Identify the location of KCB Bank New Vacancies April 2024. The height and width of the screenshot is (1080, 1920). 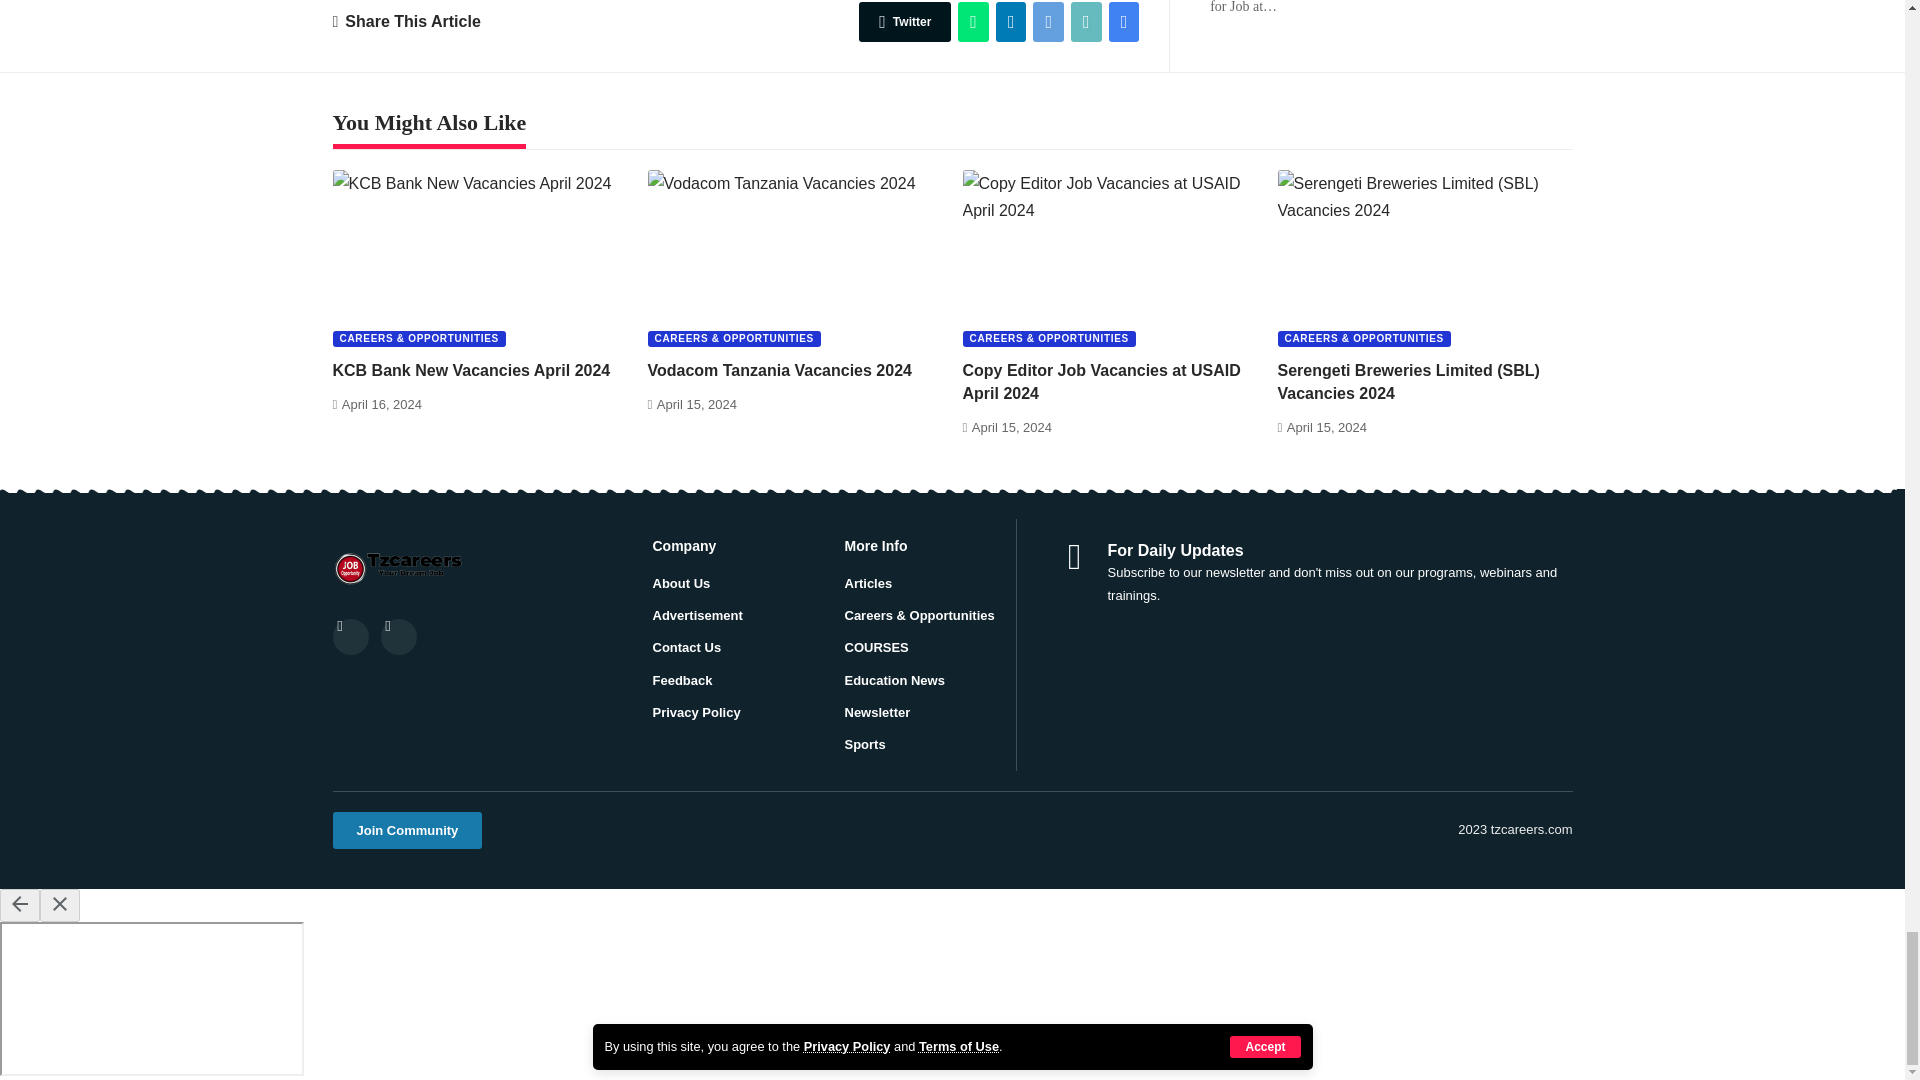
(480, 258).